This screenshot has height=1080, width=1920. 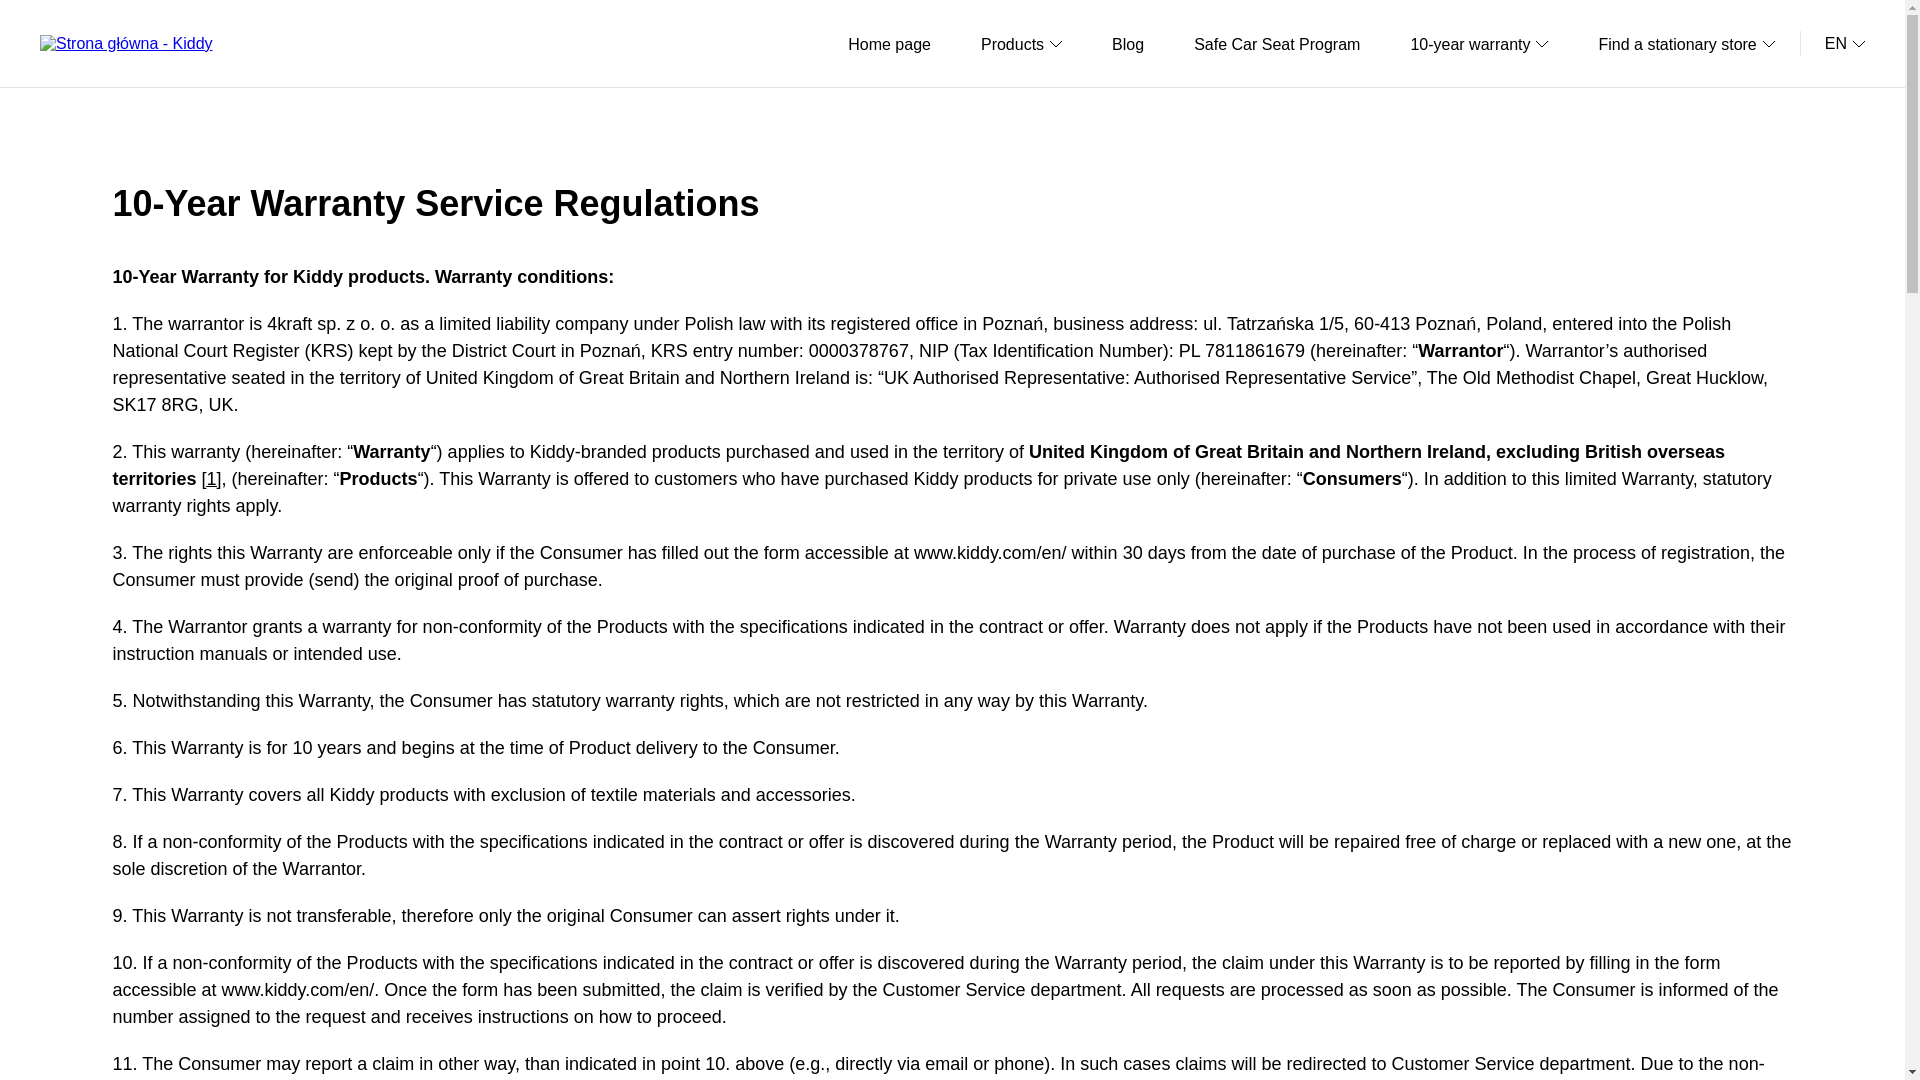 I want to click on Safe Car Seat Program, so click(x=1276, y=42).